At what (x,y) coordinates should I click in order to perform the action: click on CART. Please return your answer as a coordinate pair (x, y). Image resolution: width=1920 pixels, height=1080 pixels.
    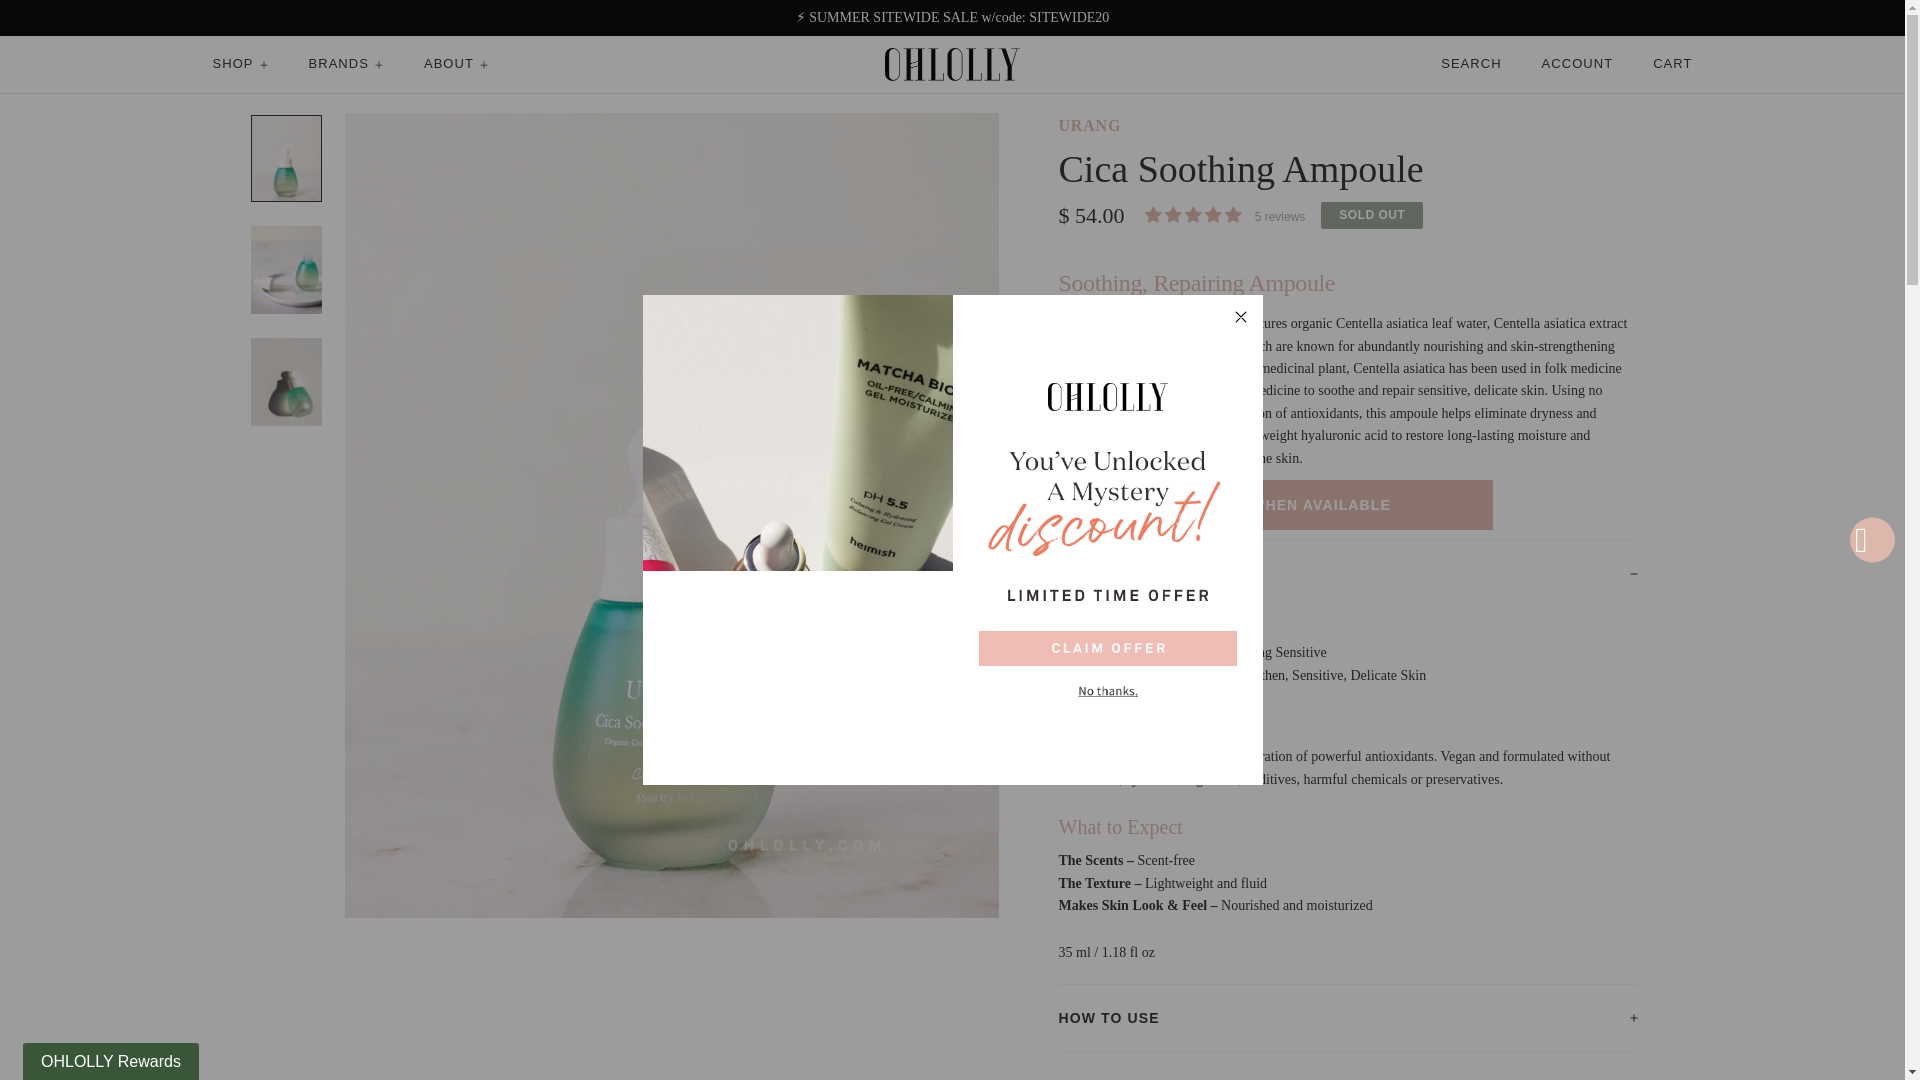
    Looking at the image, I should click on (1672, 64).